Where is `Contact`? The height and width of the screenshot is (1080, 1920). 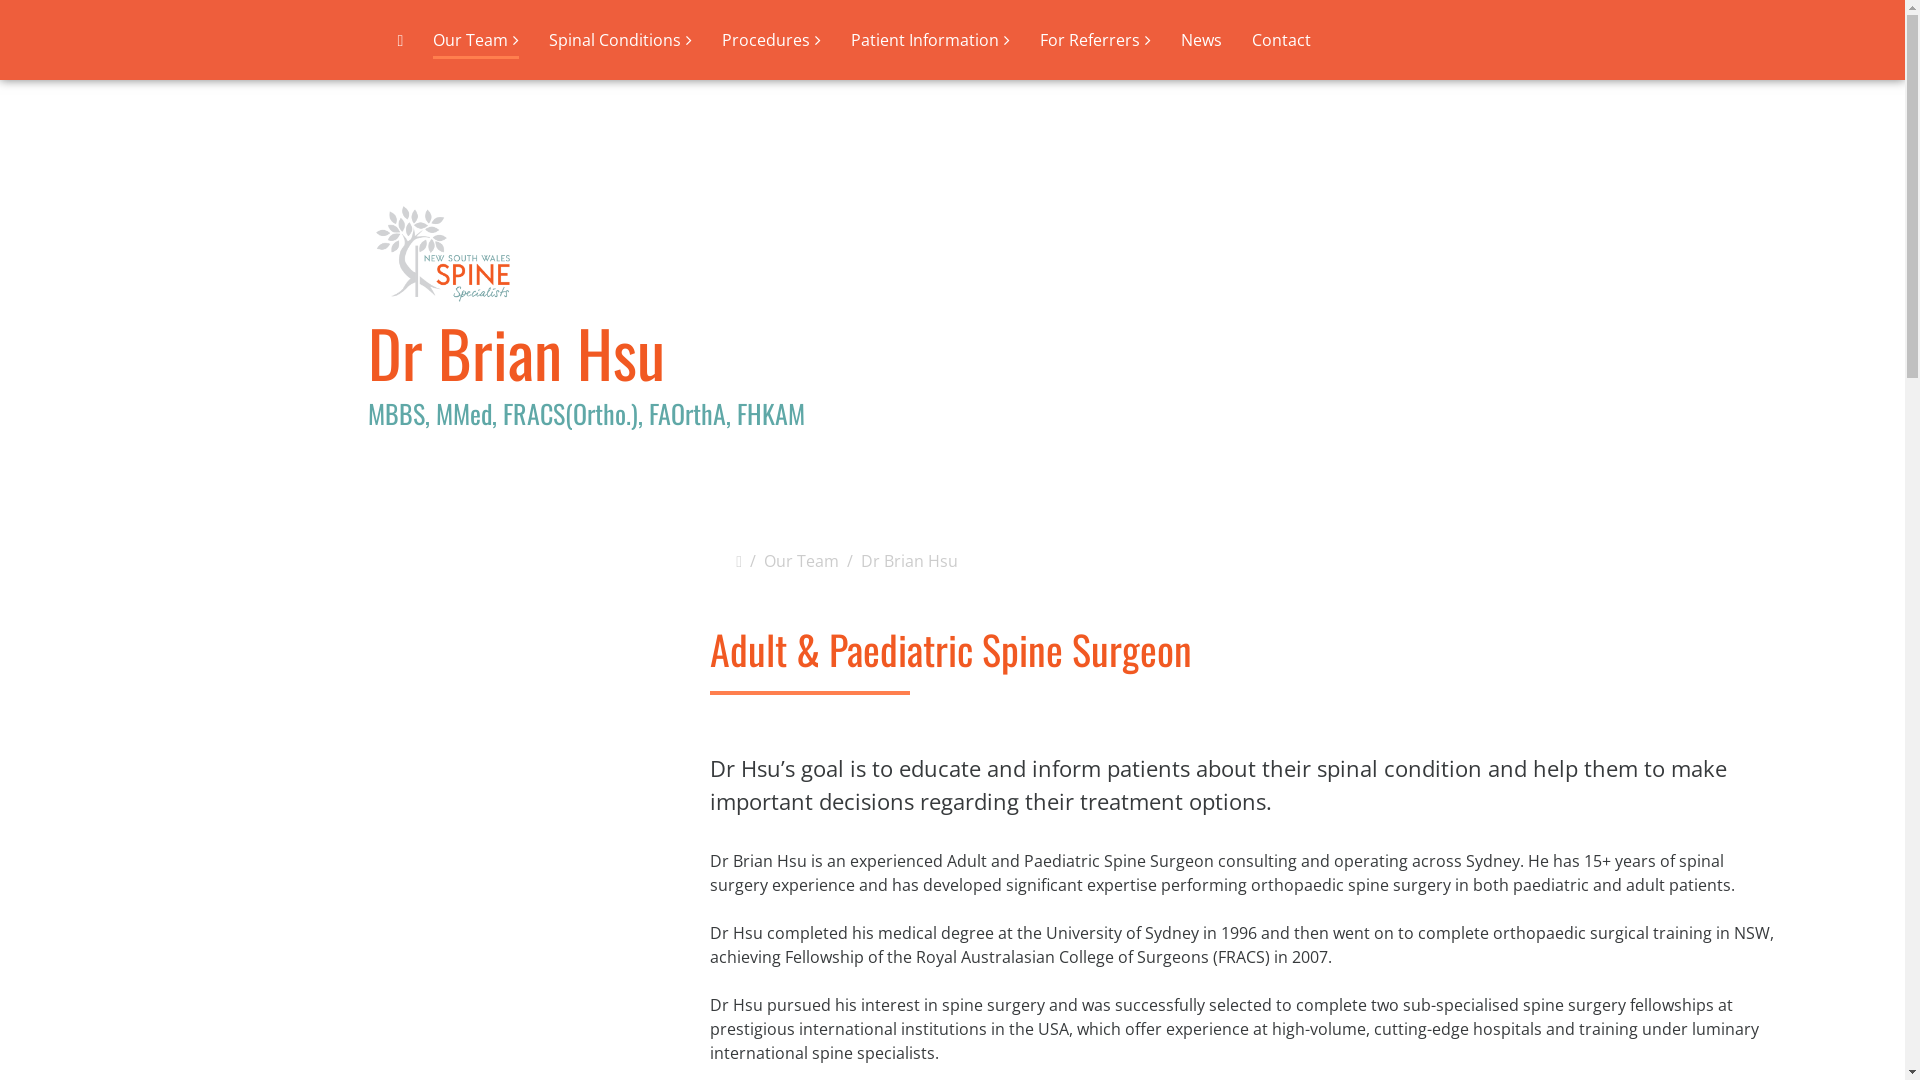
Contact is located at coordinates (1282, 40).